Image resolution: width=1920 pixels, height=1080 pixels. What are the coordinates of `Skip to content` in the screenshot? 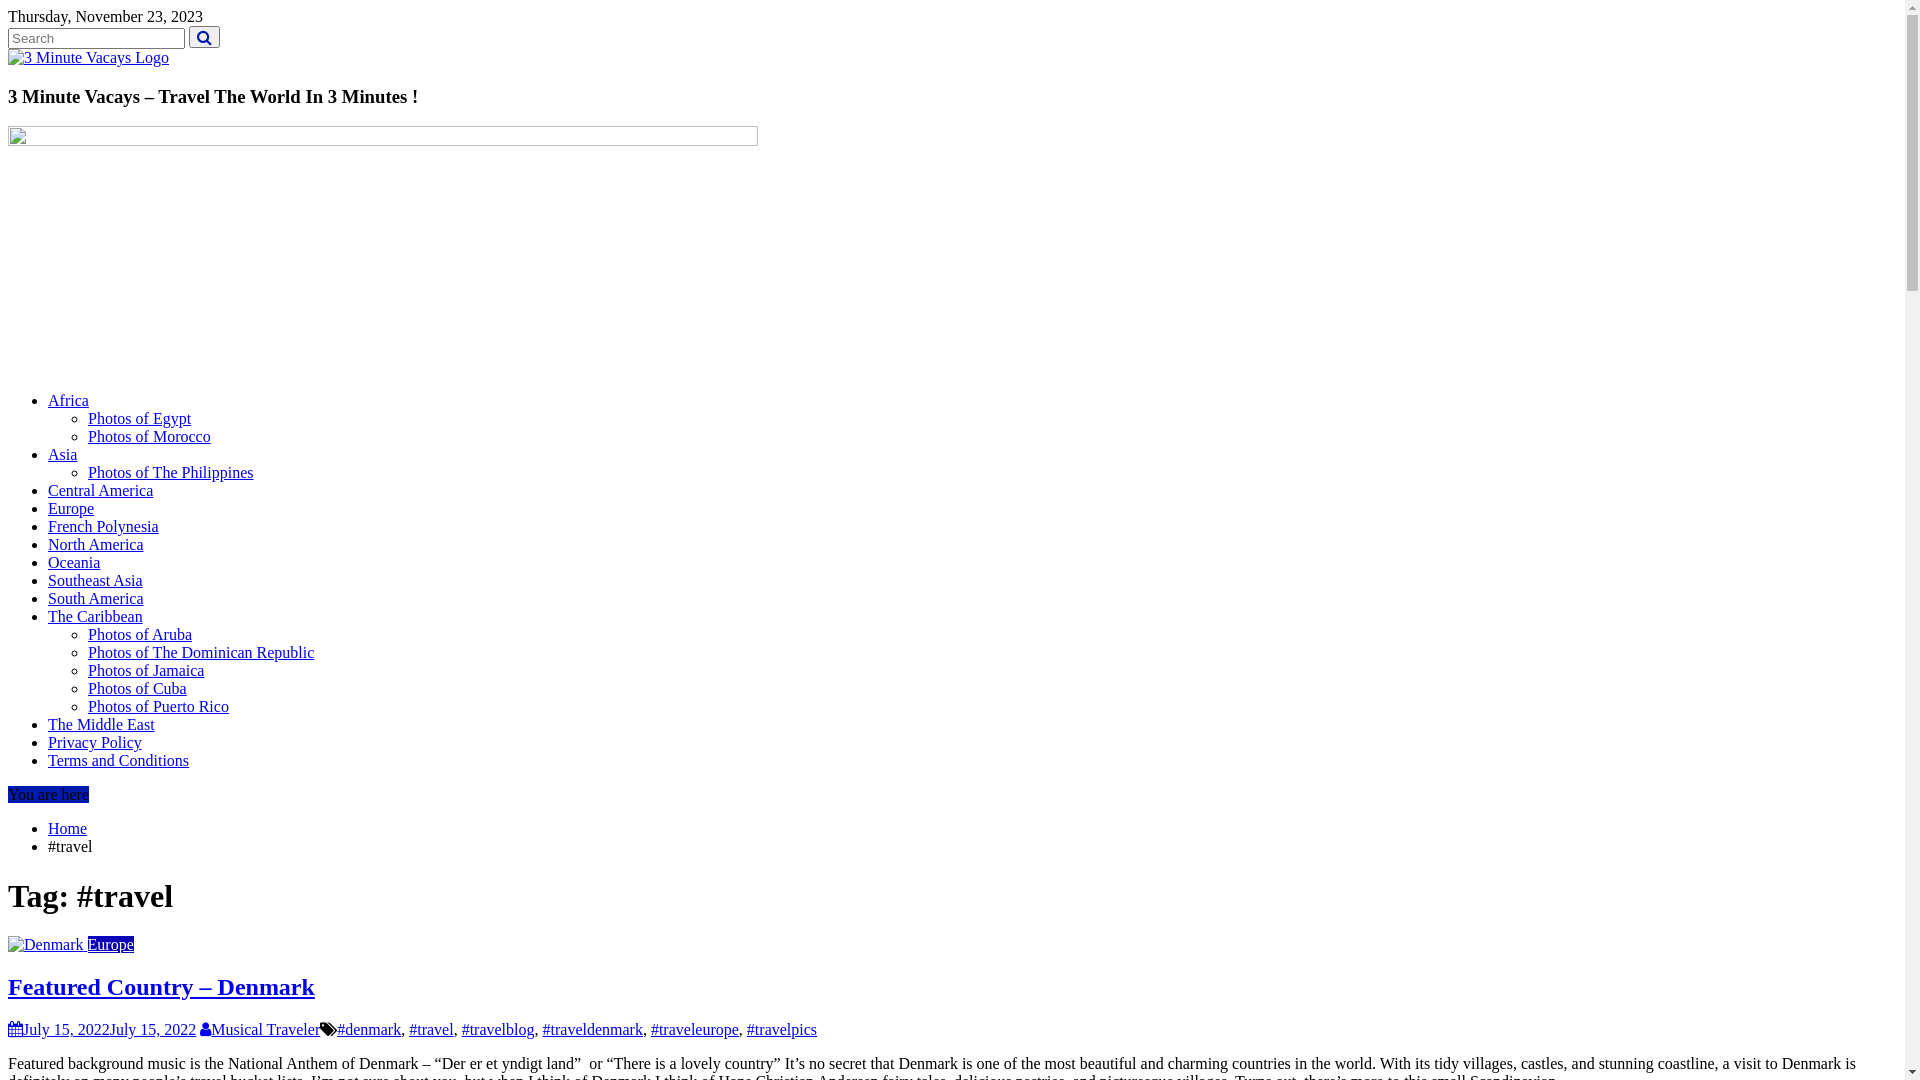 It's located at (8, 8).